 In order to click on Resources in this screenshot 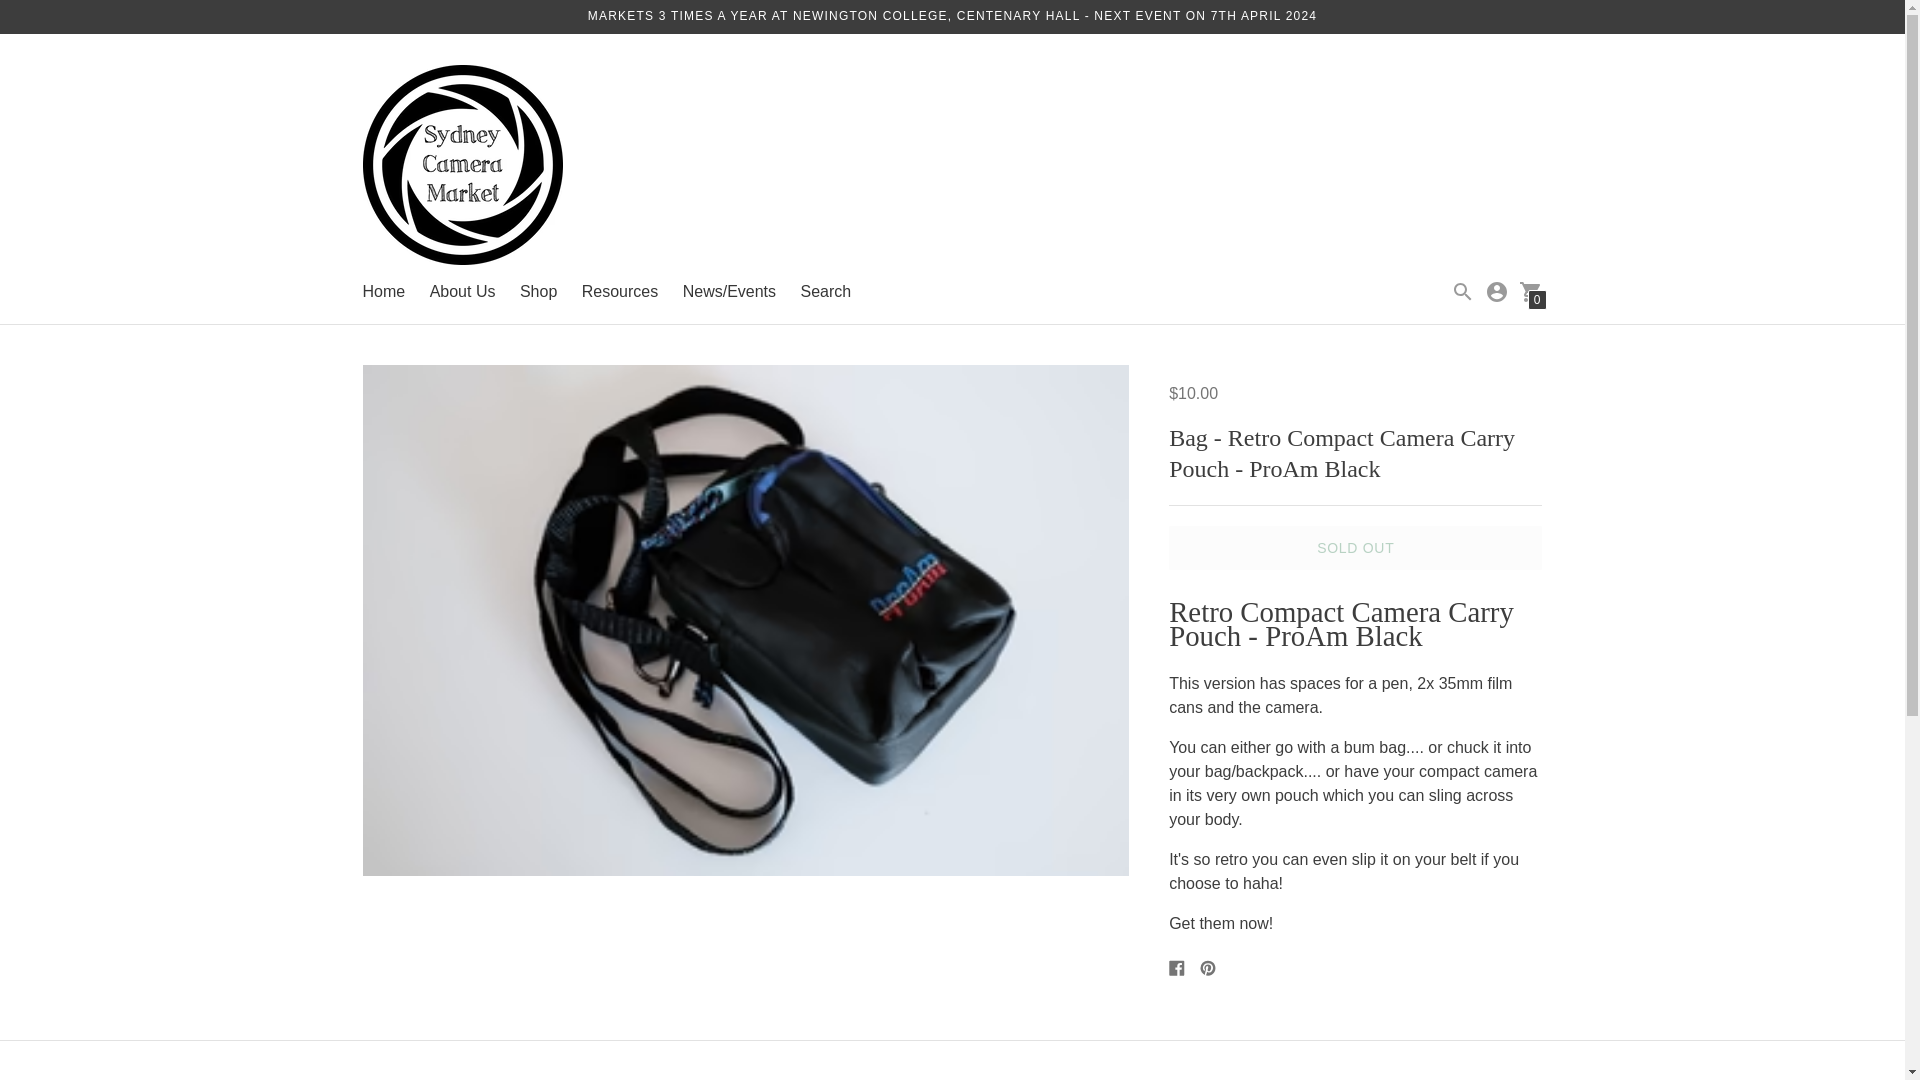, I will do `click(620, 291)`.